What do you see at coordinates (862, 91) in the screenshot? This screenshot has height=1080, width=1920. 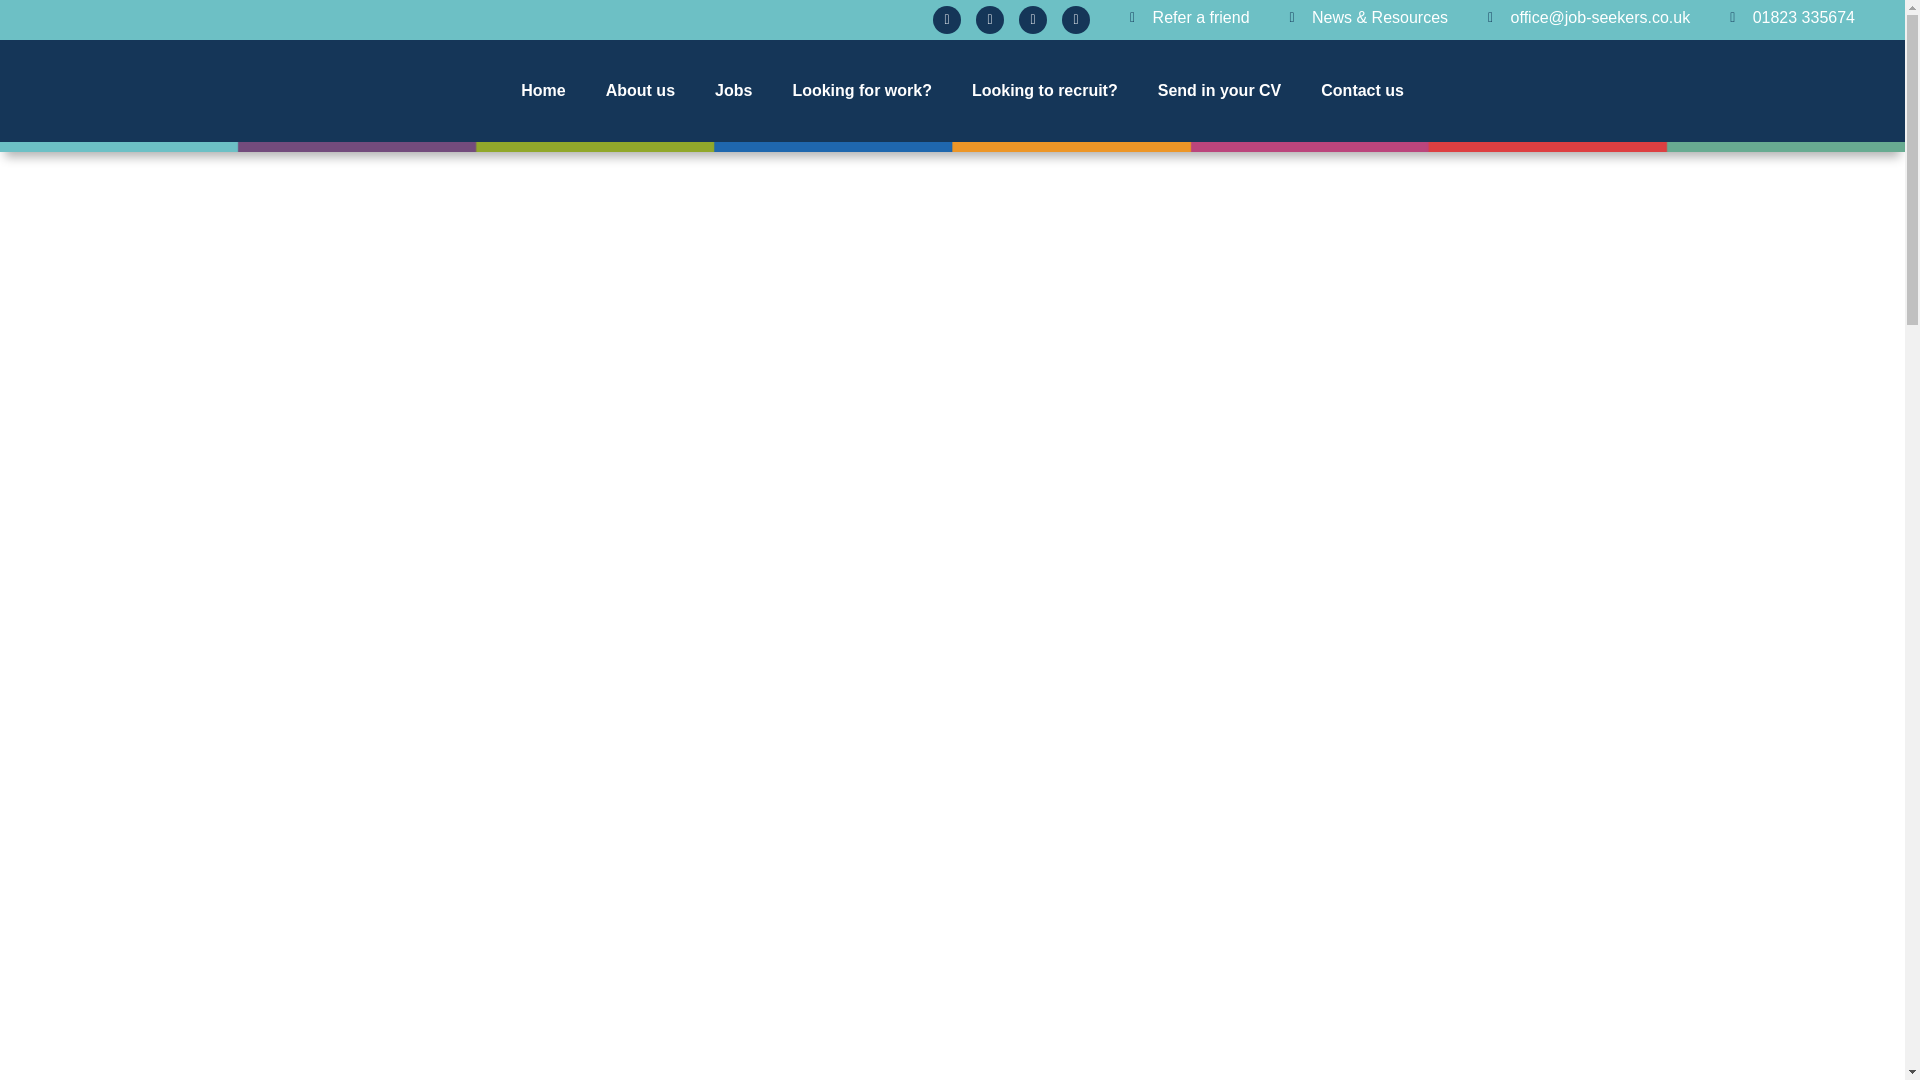 I see `Looking for work?` at bounding box center [862, 91].